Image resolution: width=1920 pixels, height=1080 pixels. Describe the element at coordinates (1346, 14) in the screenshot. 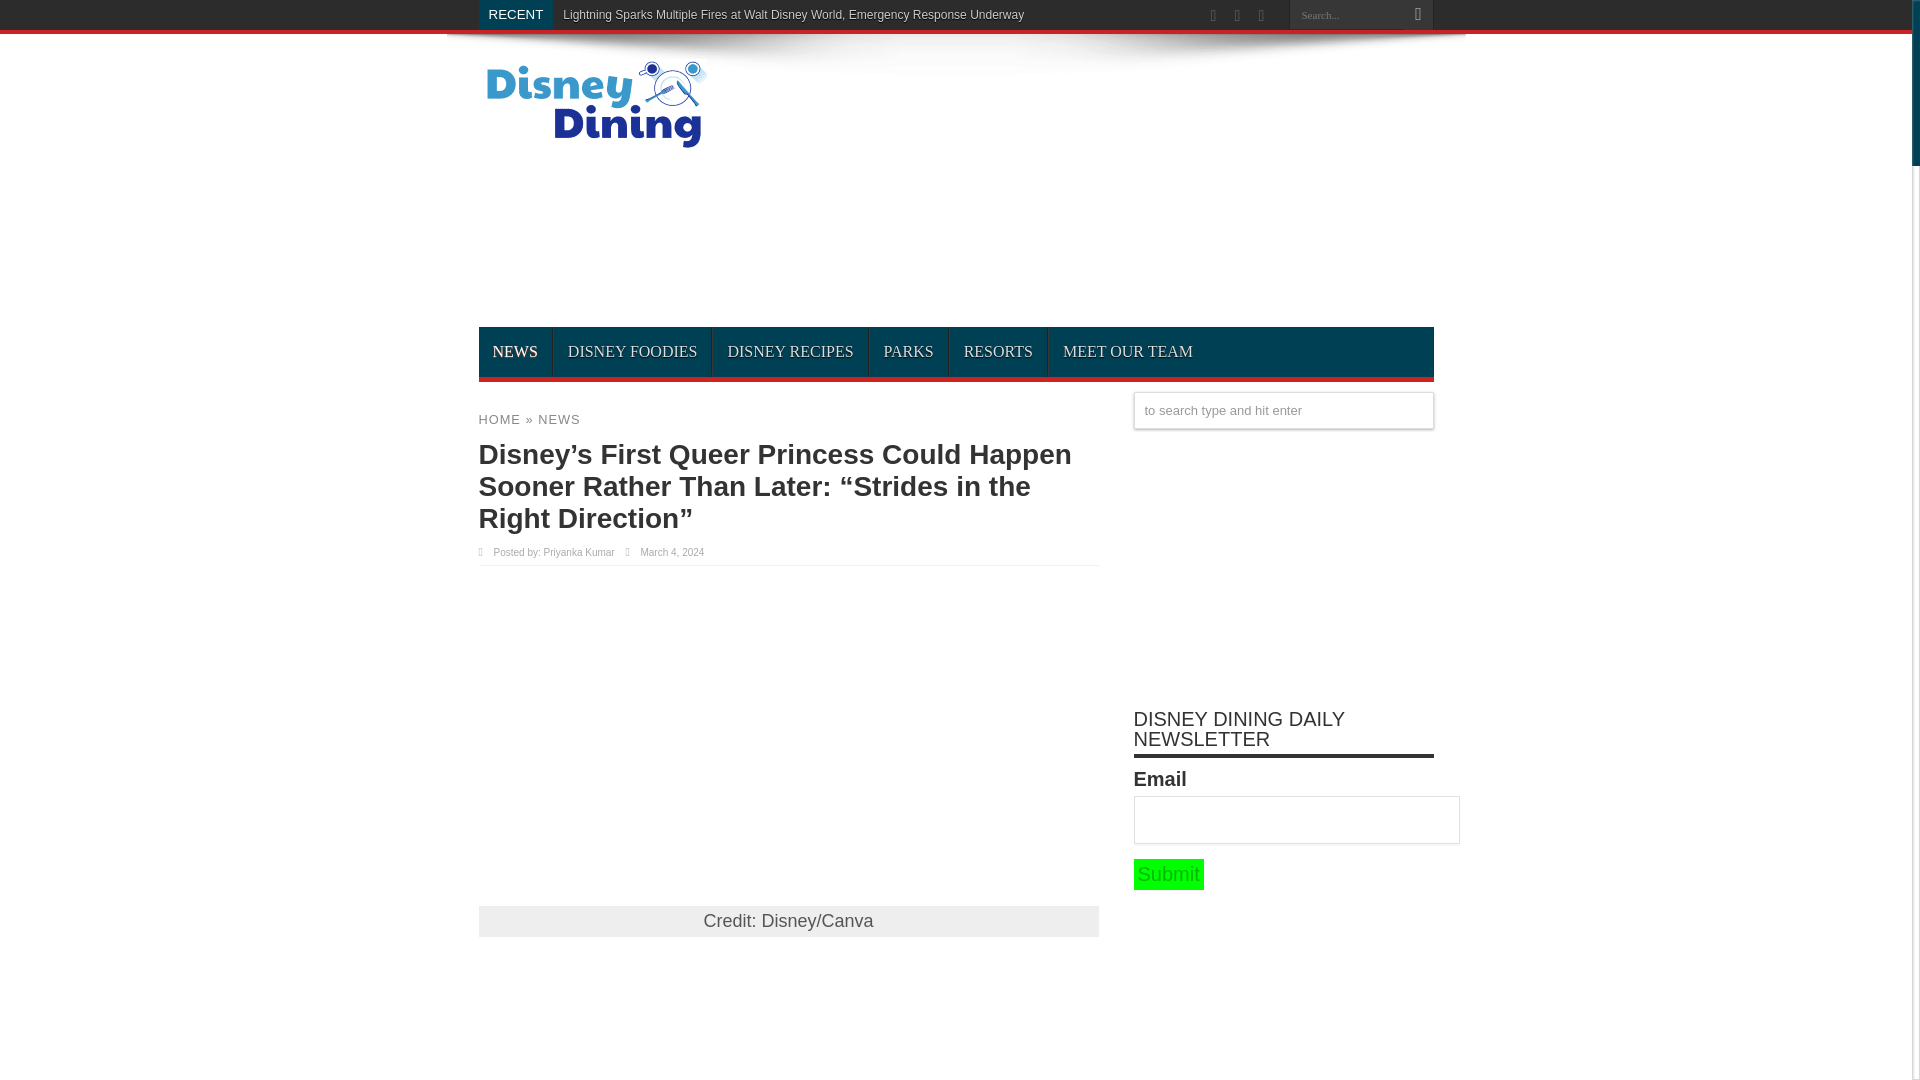

I see `Search...` at that location.